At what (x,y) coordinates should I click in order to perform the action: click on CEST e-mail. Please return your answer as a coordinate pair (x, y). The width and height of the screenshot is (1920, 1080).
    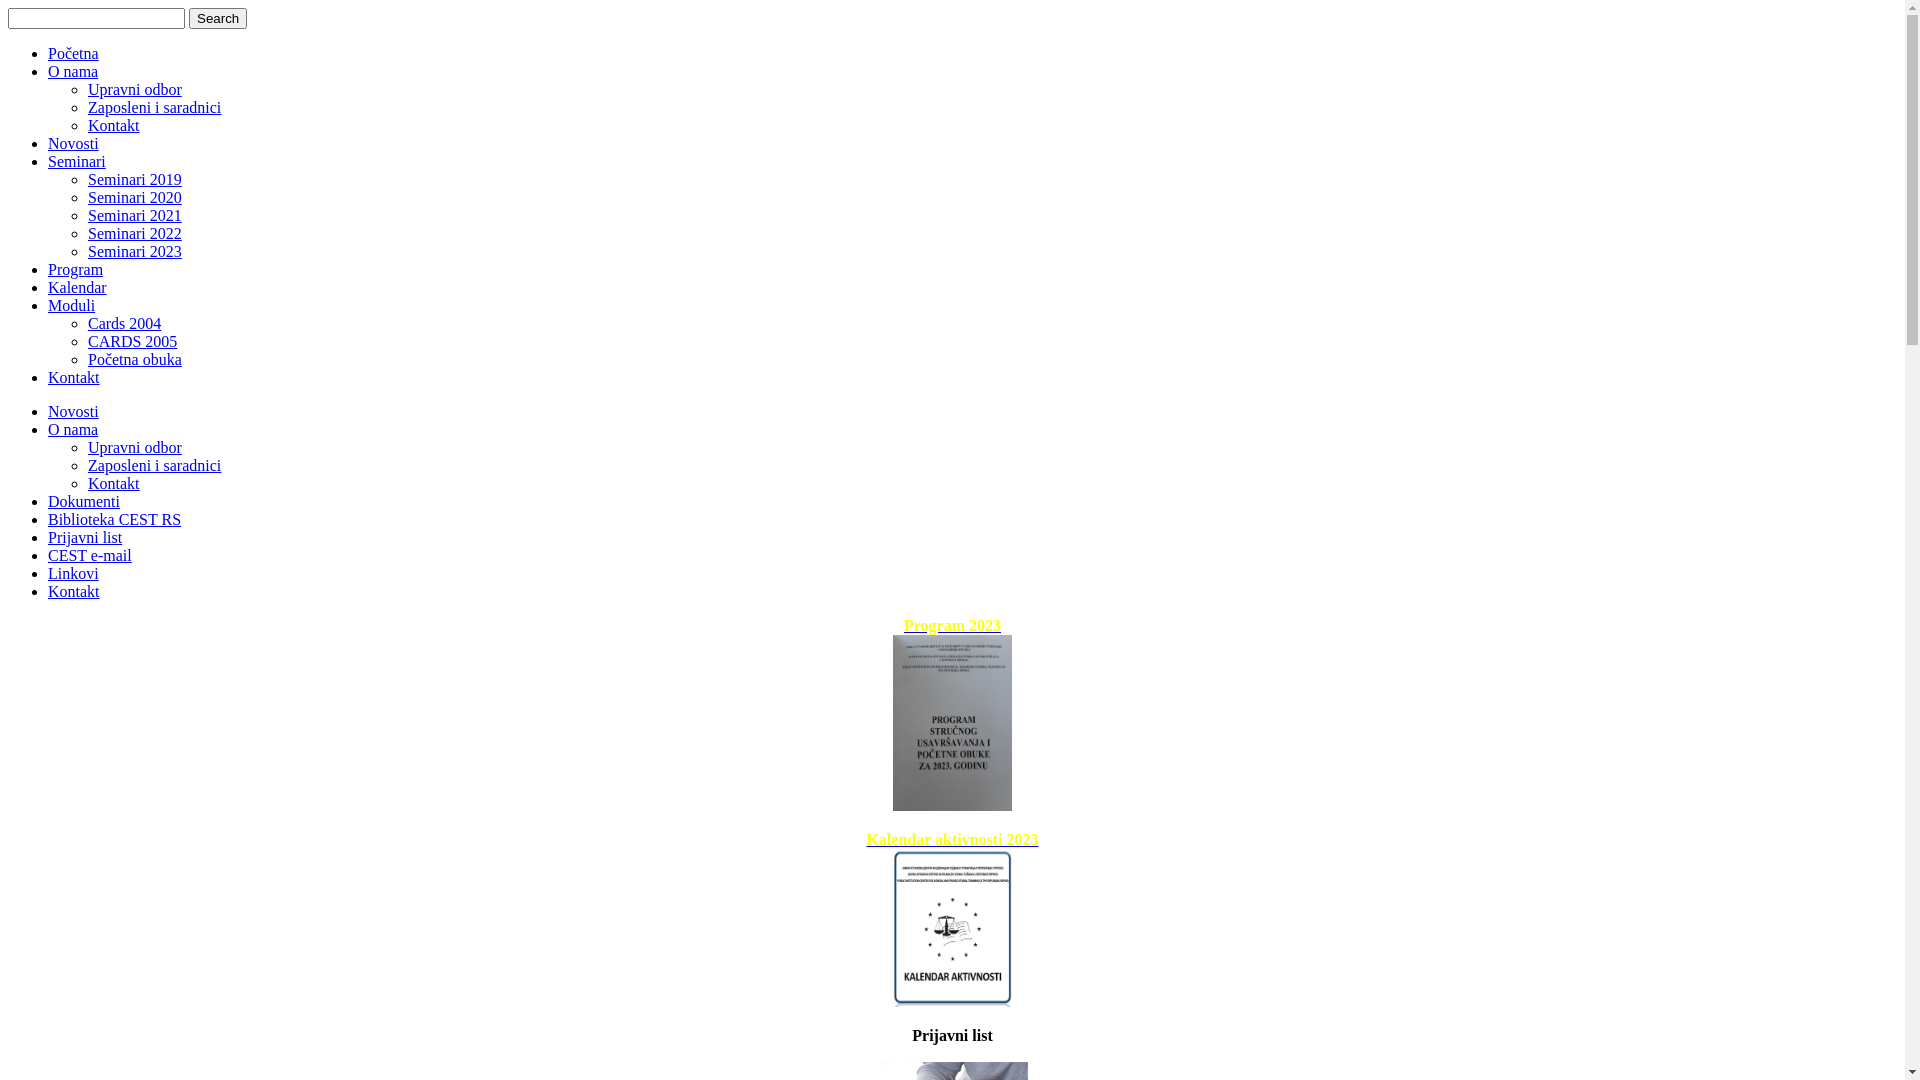
    Looking at the image, I should click on (90, 556).